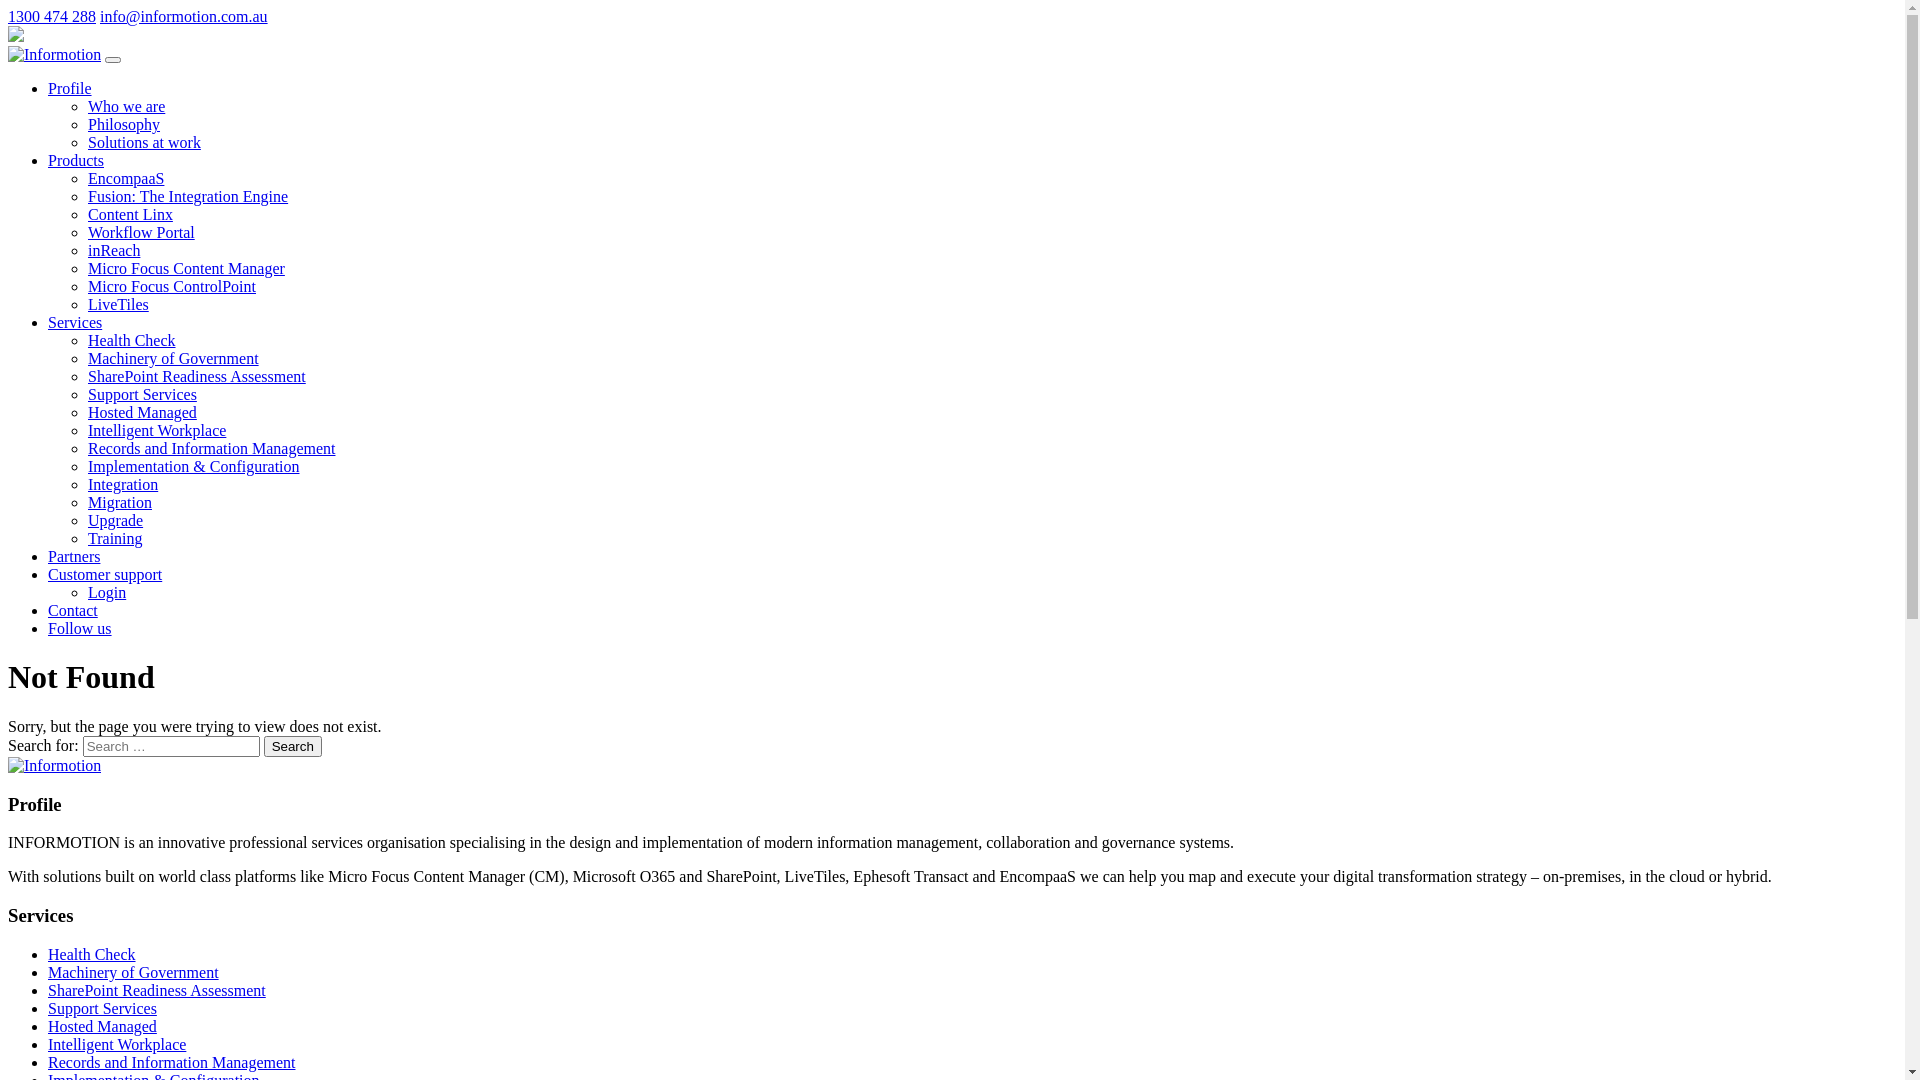 This screenshot has height=1080, width=1920. Describe the element at coordinates (172, 286) in the screenshot. I see `Micro Focus ControlPoint` at that location.